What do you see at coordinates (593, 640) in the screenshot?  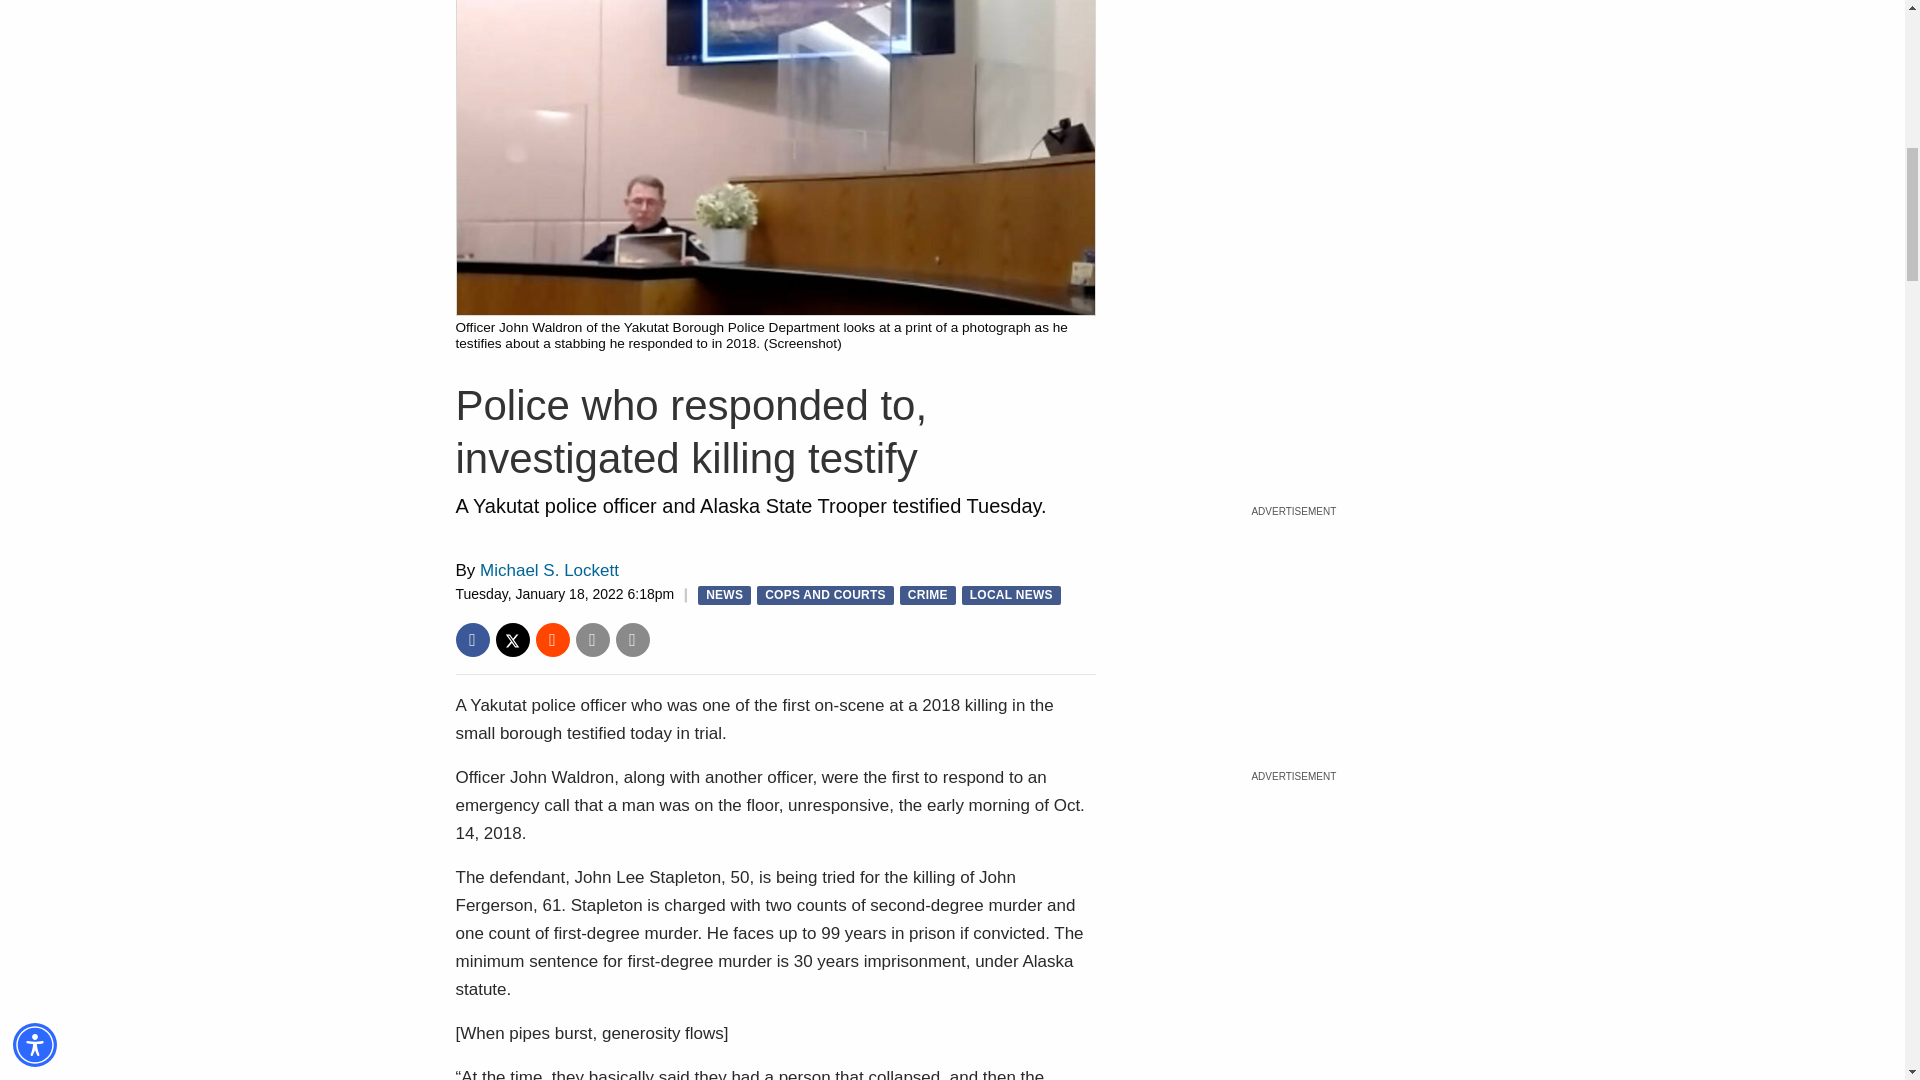 I see `Email story` at bounding box center [593, 640].